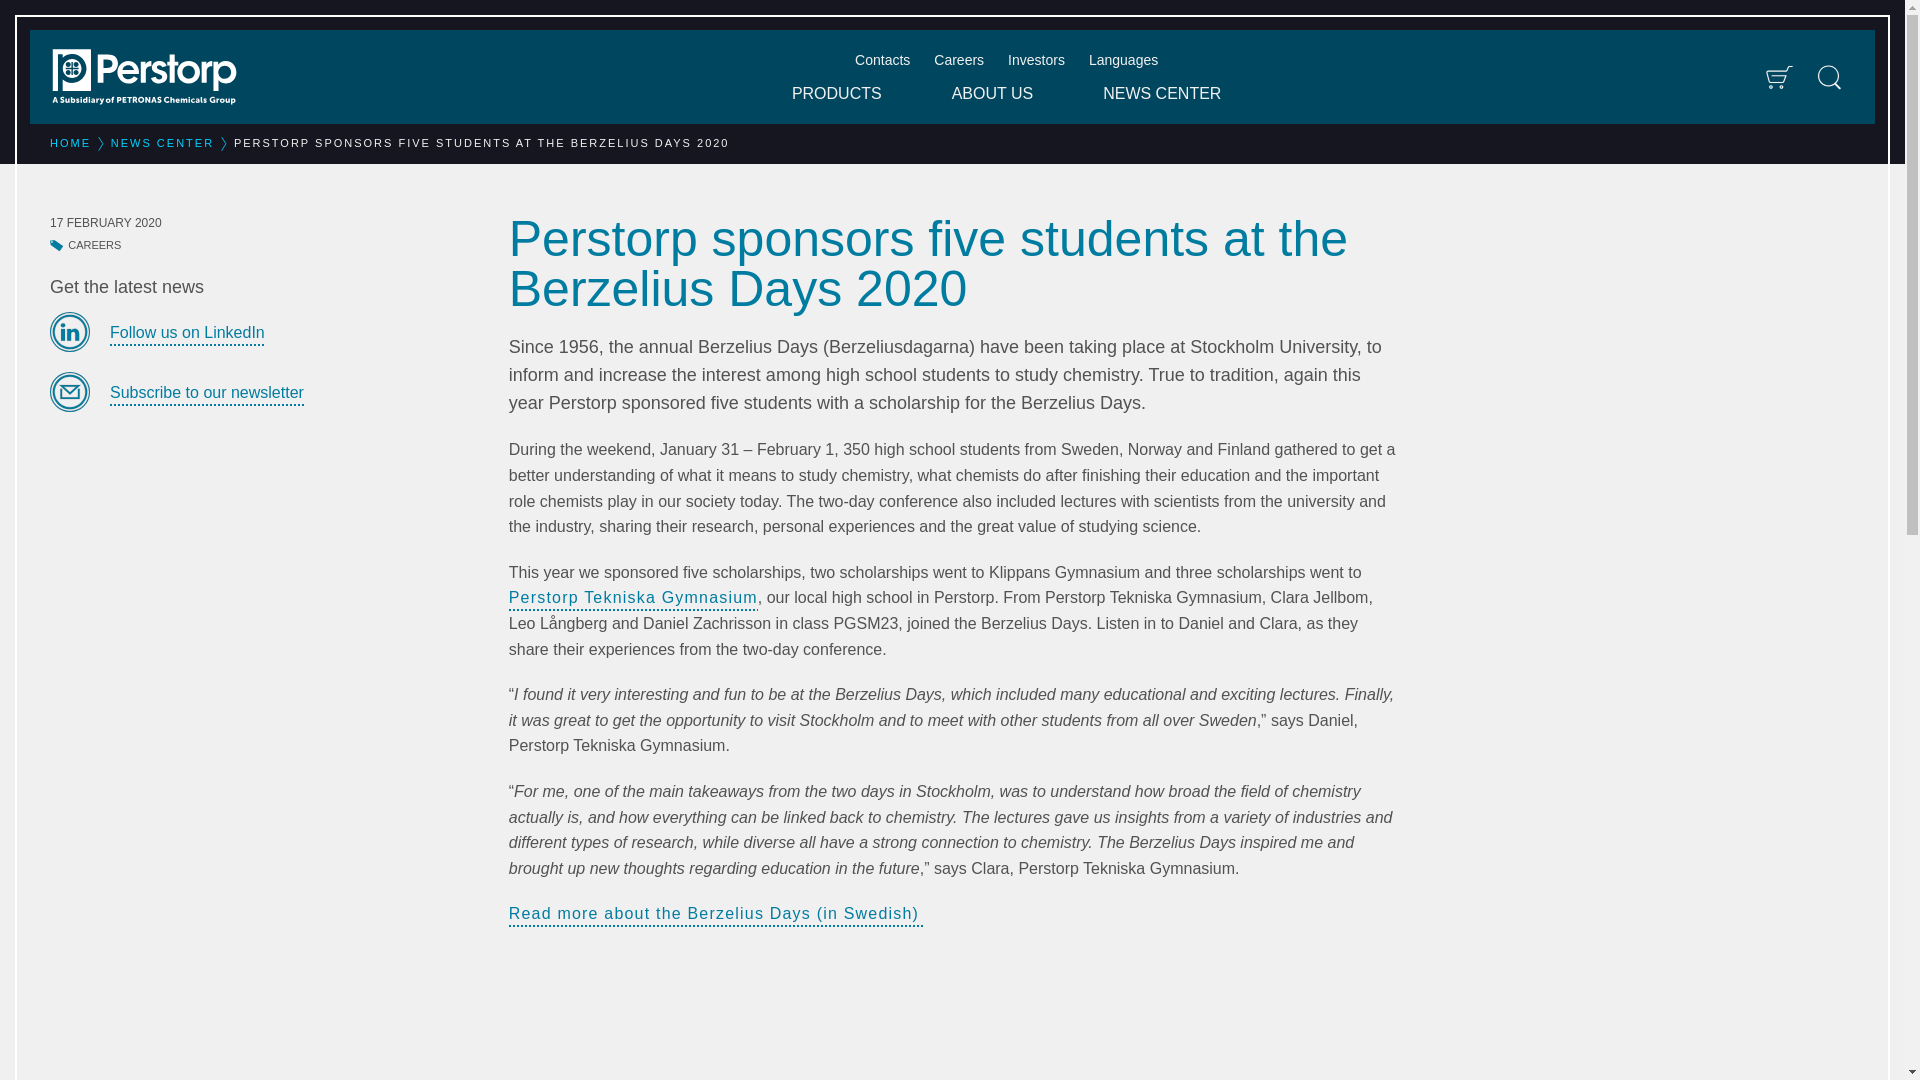  What do you see at coordinates (1122, 60) in the screenshot?
I see `Languages` at bounding box center [1122, 60].